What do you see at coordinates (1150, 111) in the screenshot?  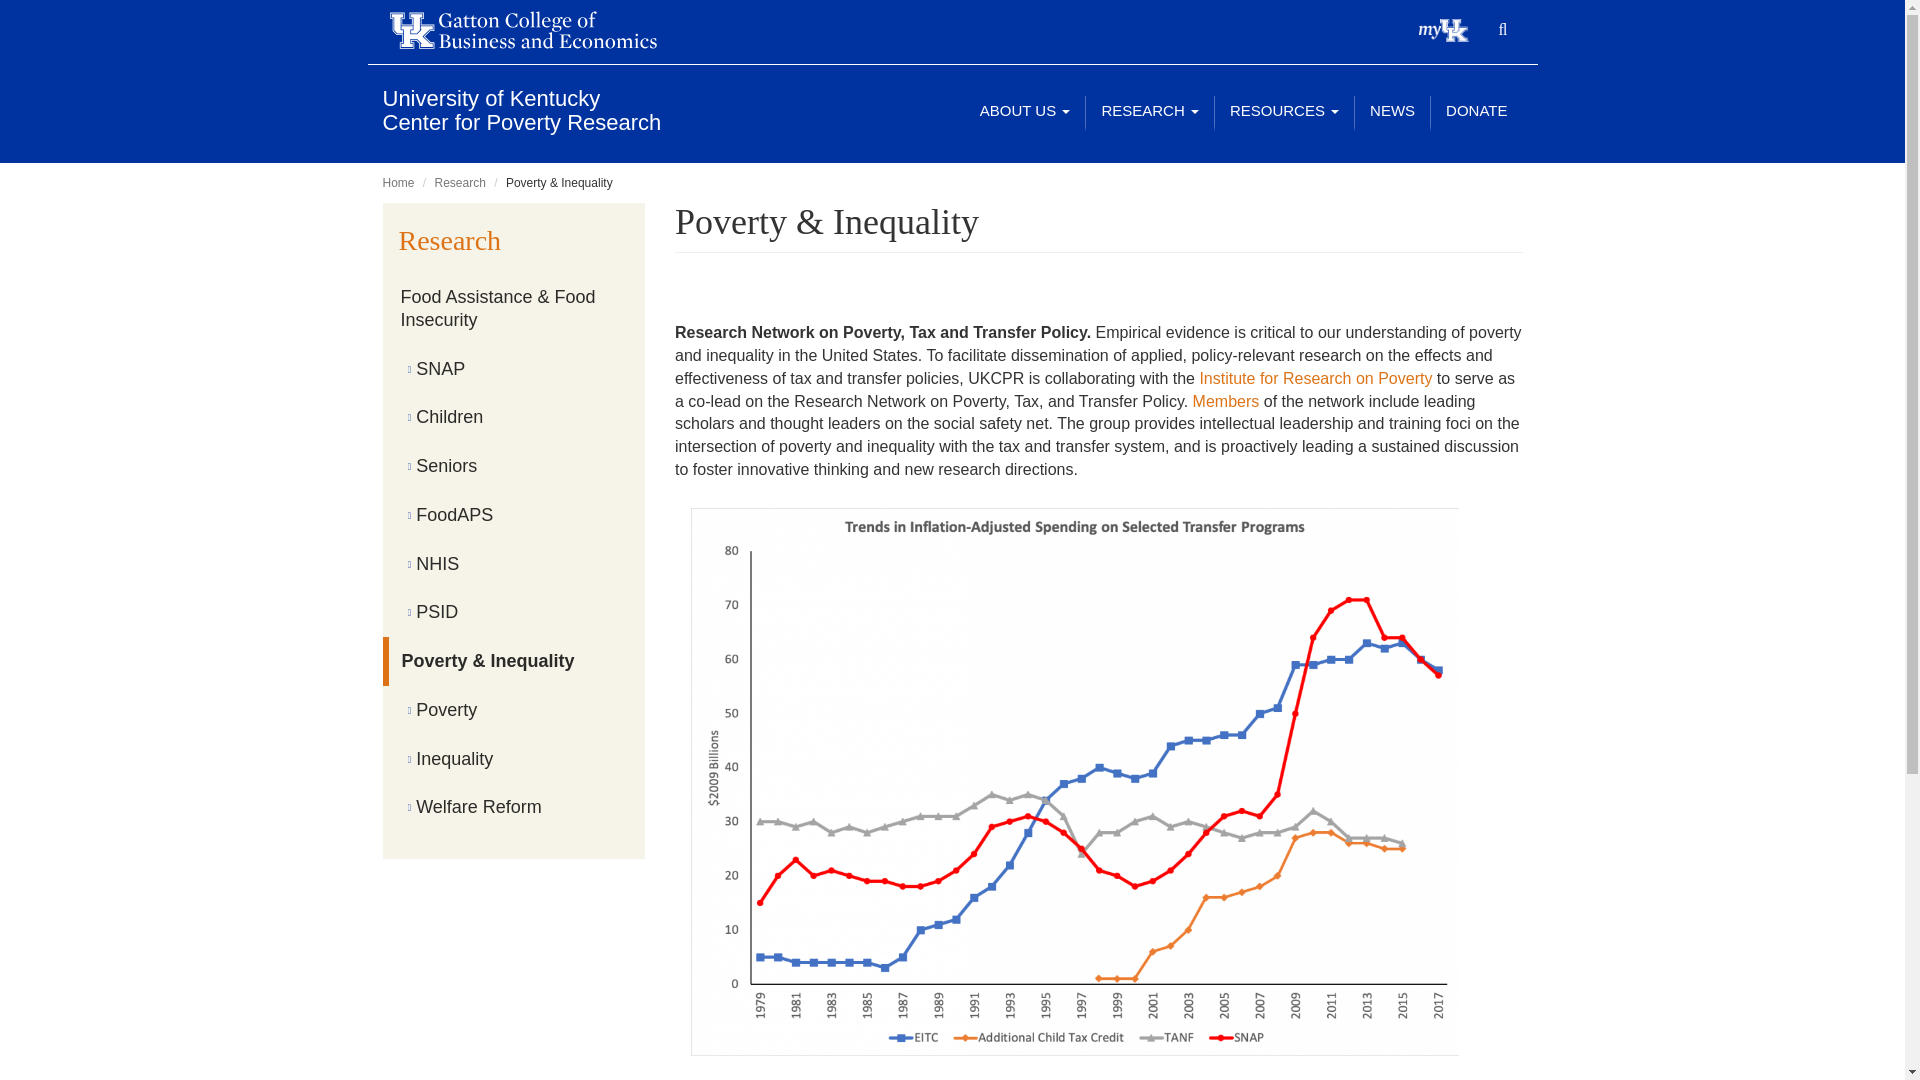 I see `Children` at bounding box center [1150, 111].